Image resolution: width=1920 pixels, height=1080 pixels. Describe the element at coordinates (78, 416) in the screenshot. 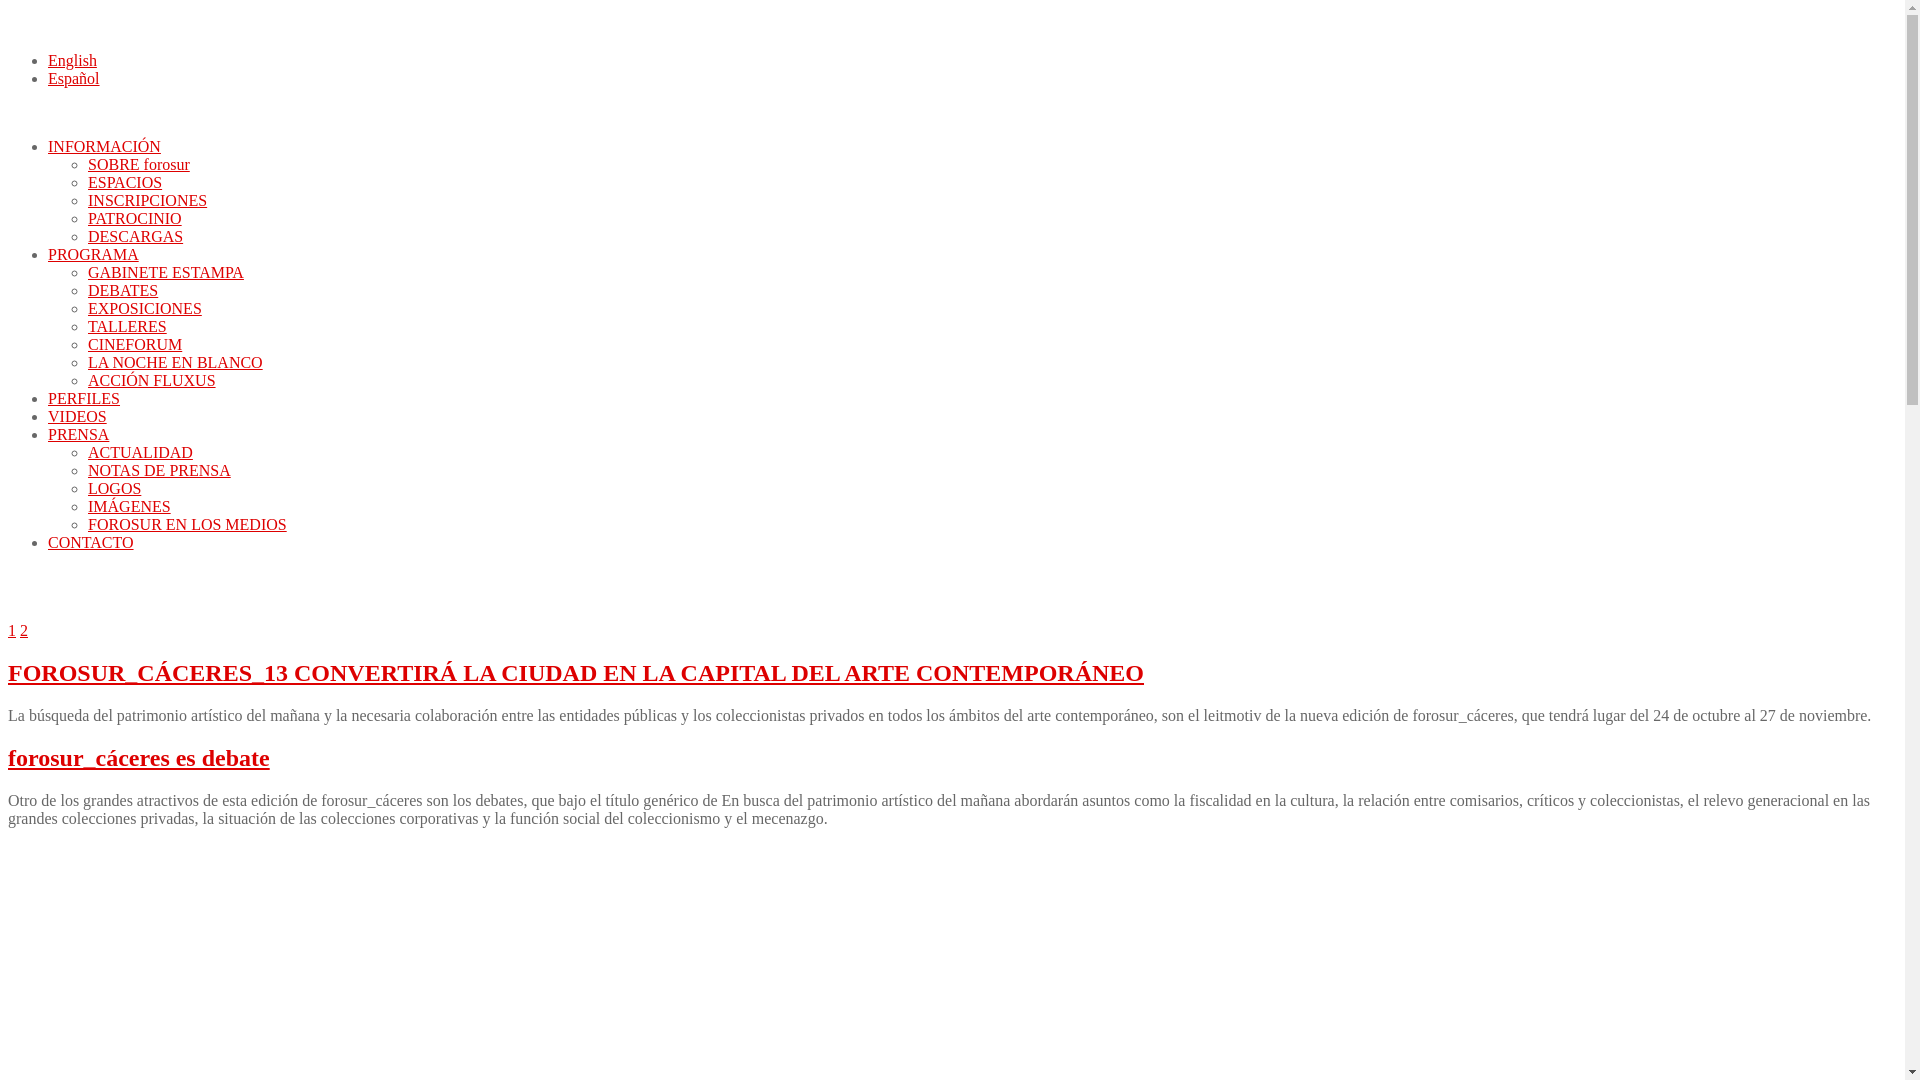

I see `VIDEOS` at that location.